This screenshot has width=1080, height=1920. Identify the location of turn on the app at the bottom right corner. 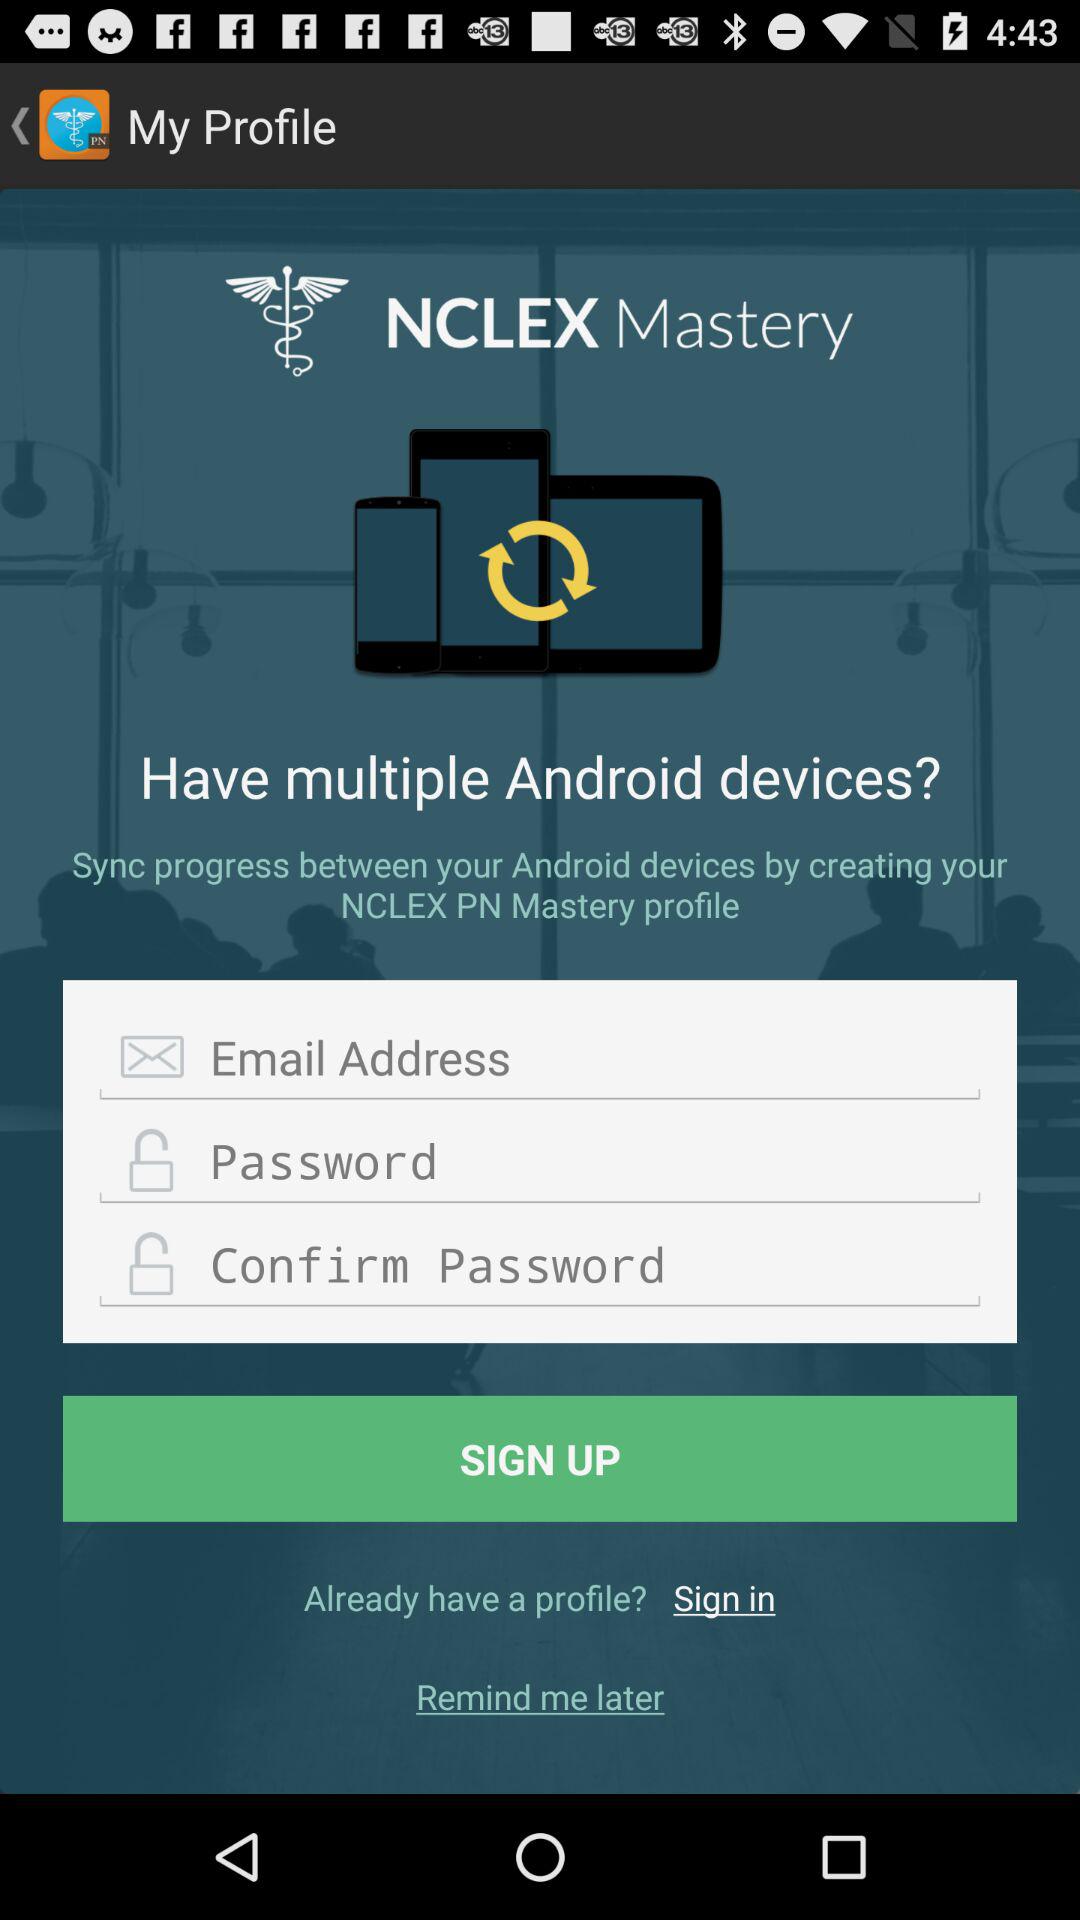
(724, 1597).